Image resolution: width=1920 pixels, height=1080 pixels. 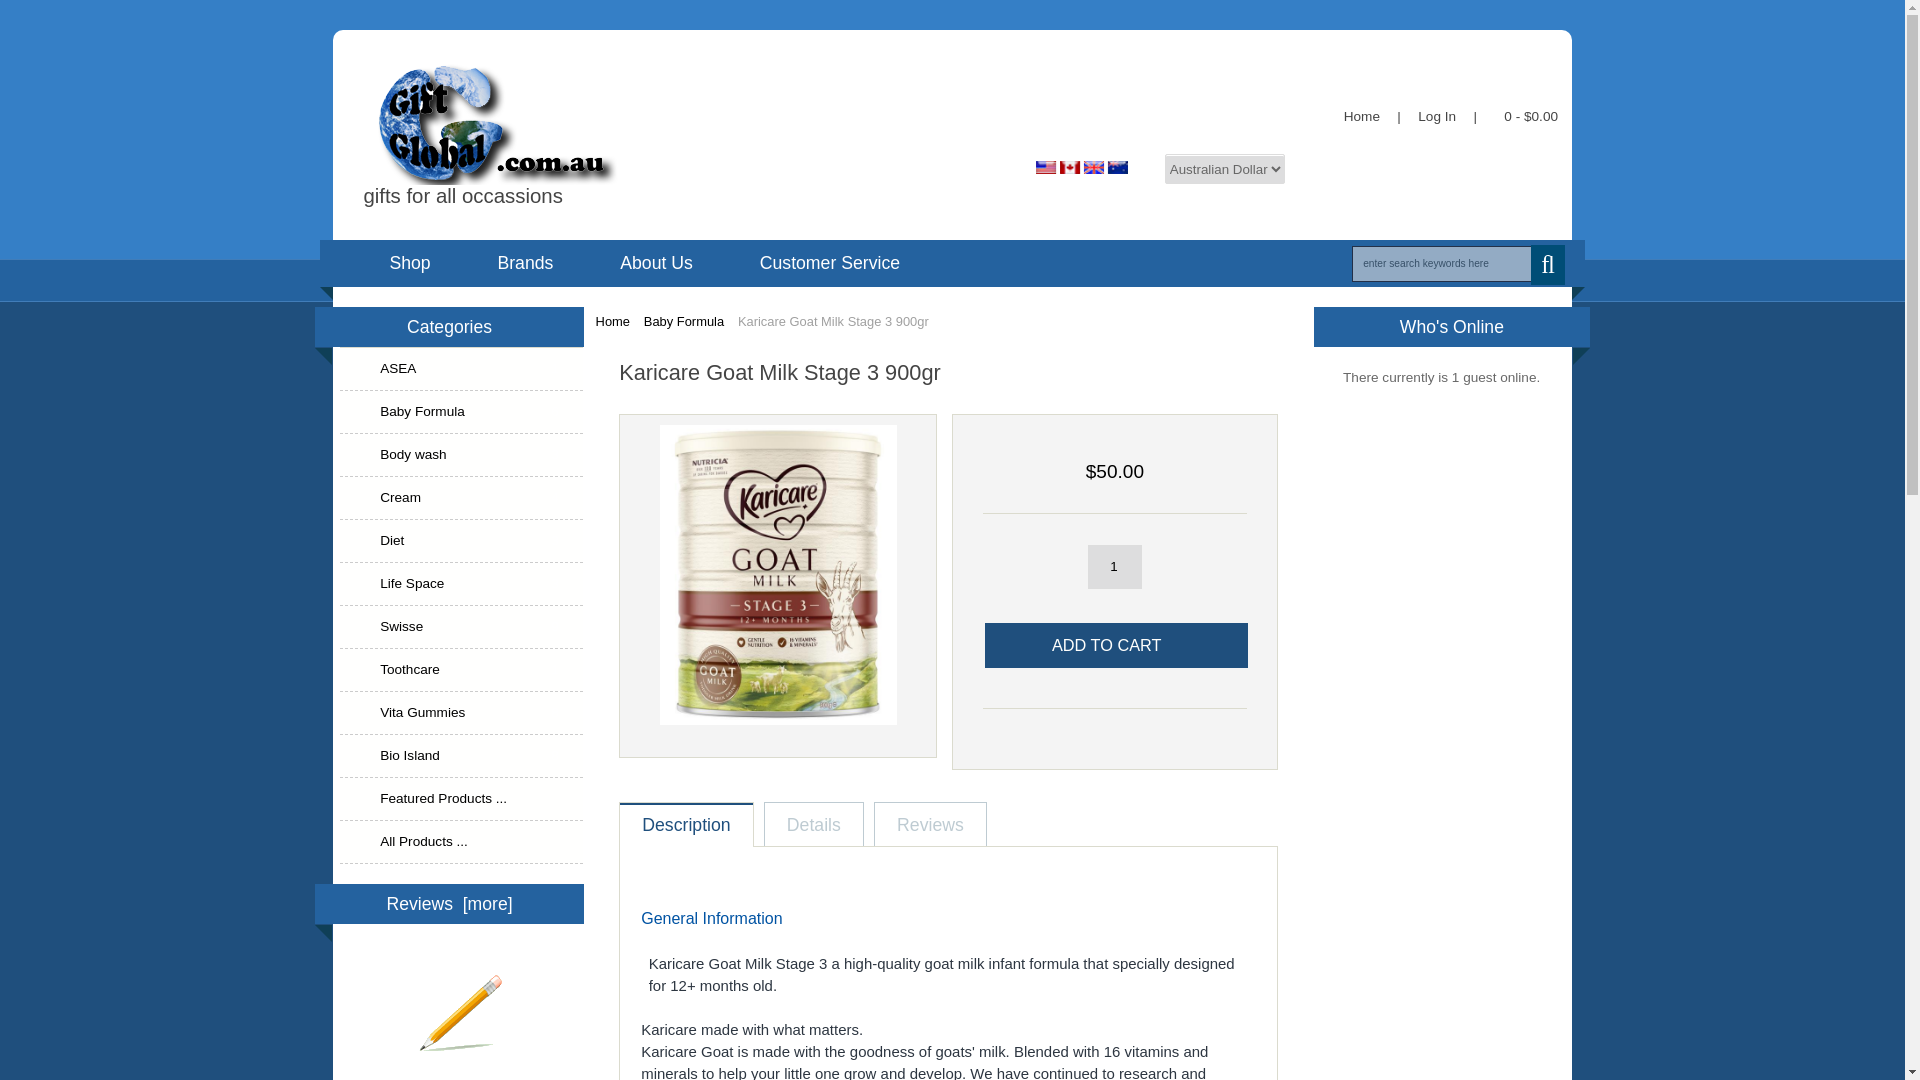 What do you see at coordinates (462, 584) in the screenshot?
I see `Life Space
3` at bounding box center [462, 584].